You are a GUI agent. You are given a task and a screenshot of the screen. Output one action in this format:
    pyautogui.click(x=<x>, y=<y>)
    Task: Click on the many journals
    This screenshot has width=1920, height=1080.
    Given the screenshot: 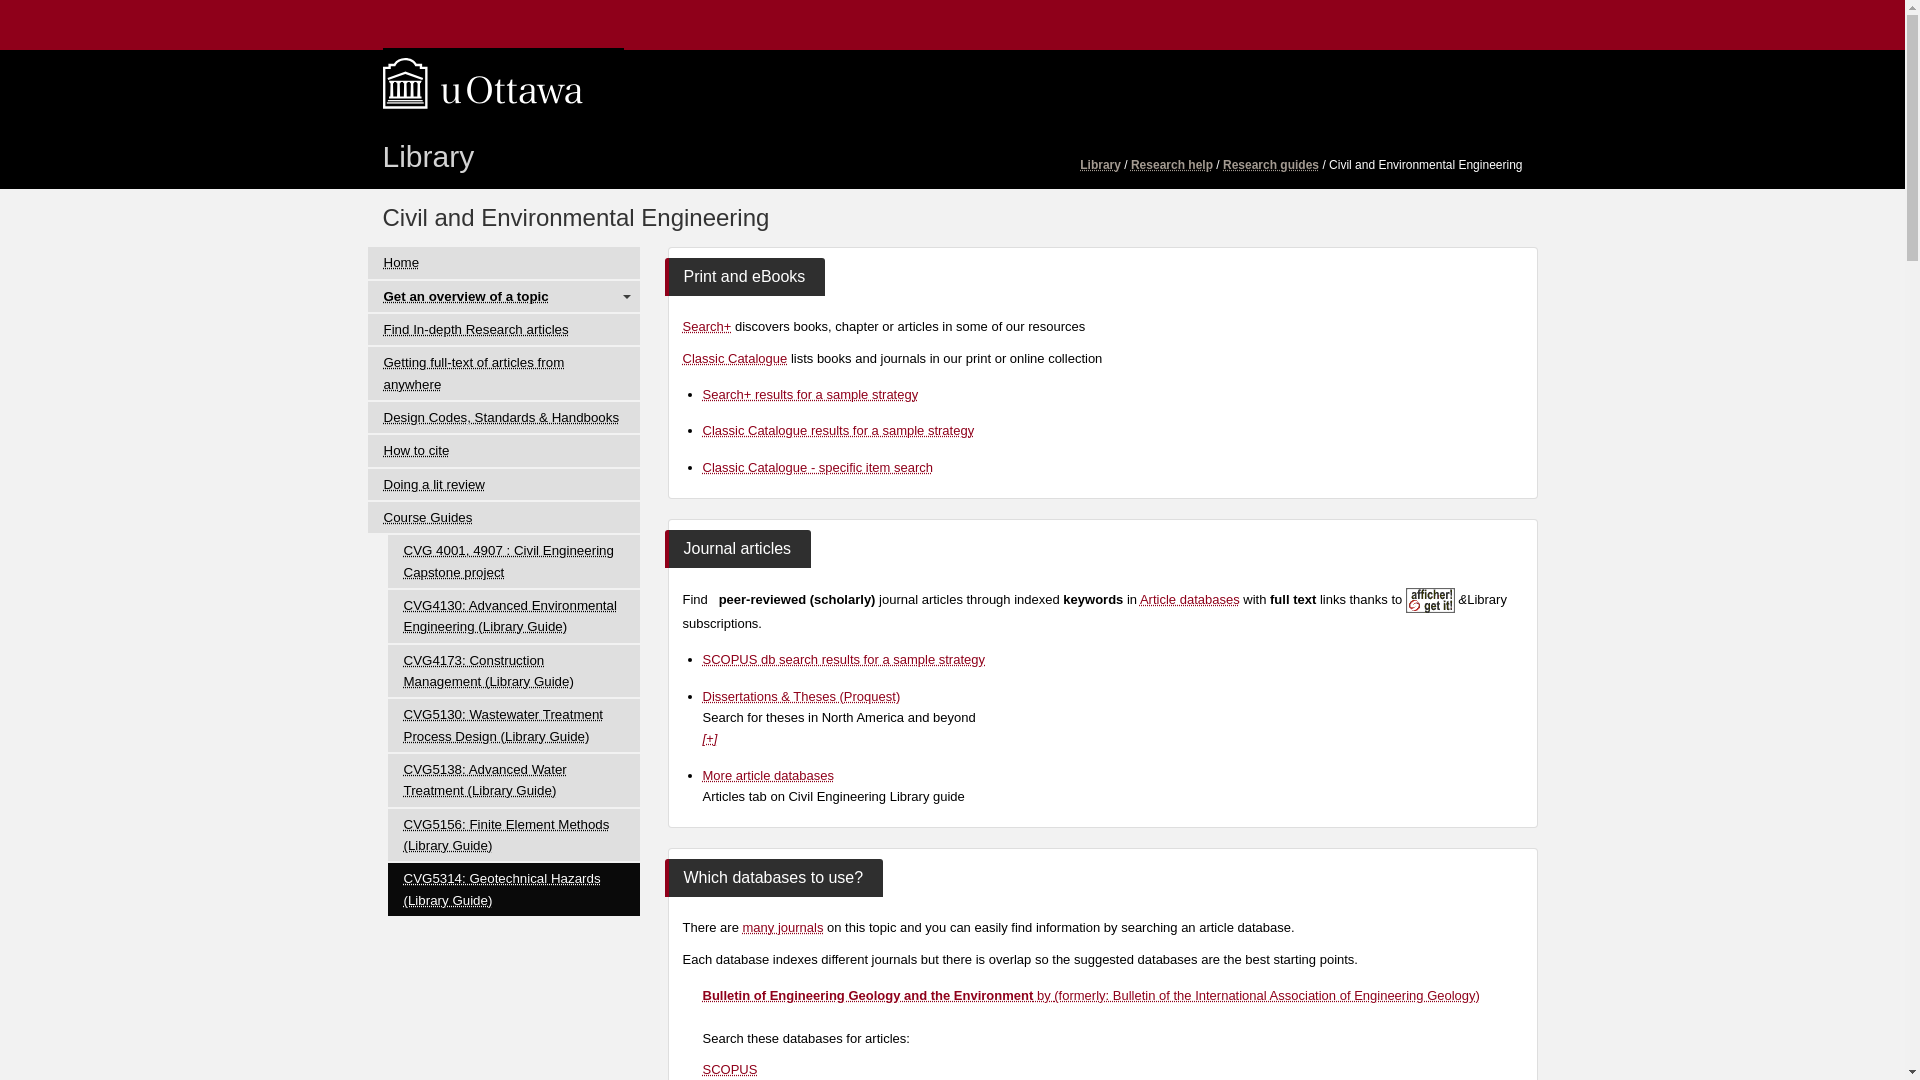 What is the action you would take?
    pyautogui.click(x=782, y=928)
    